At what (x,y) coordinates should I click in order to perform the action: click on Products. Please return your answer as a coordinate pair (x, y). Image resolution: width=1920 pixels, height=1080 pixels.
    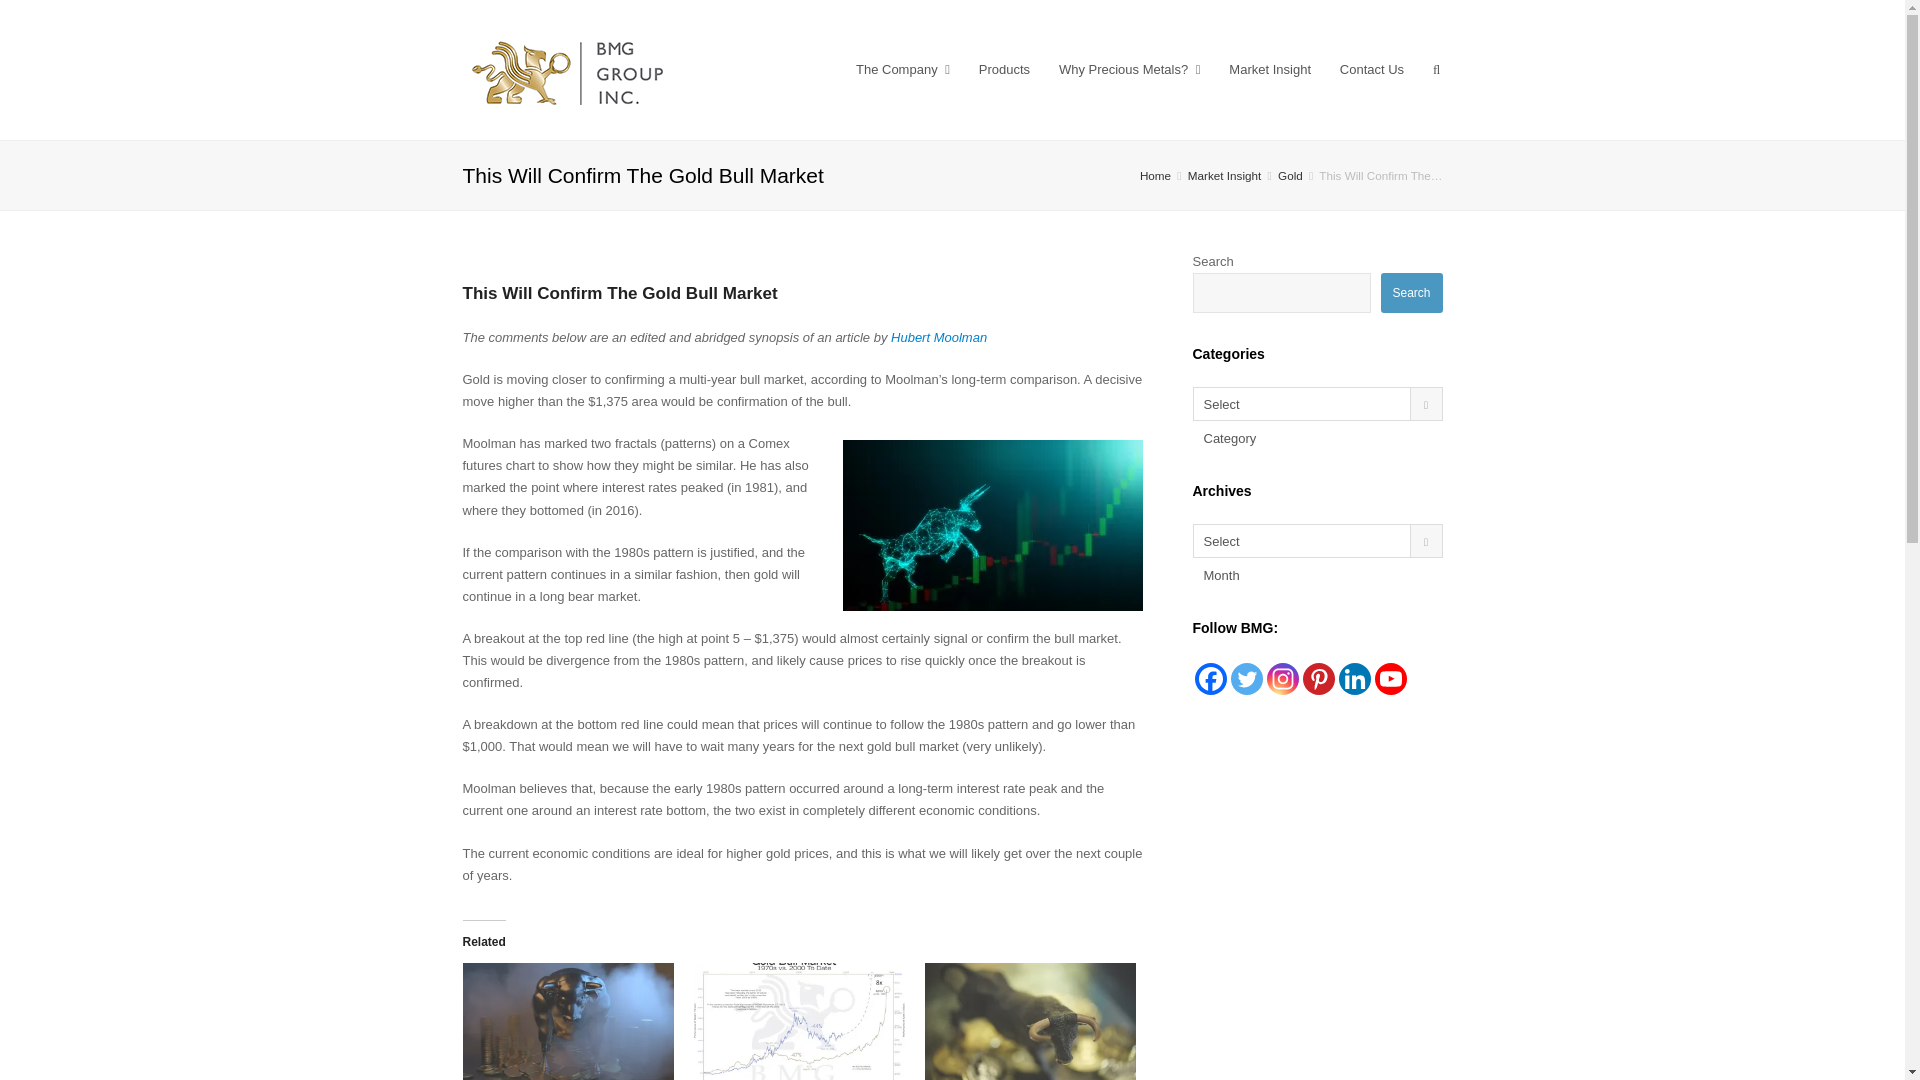
    Looking at the image, I should click on (1004, 70).